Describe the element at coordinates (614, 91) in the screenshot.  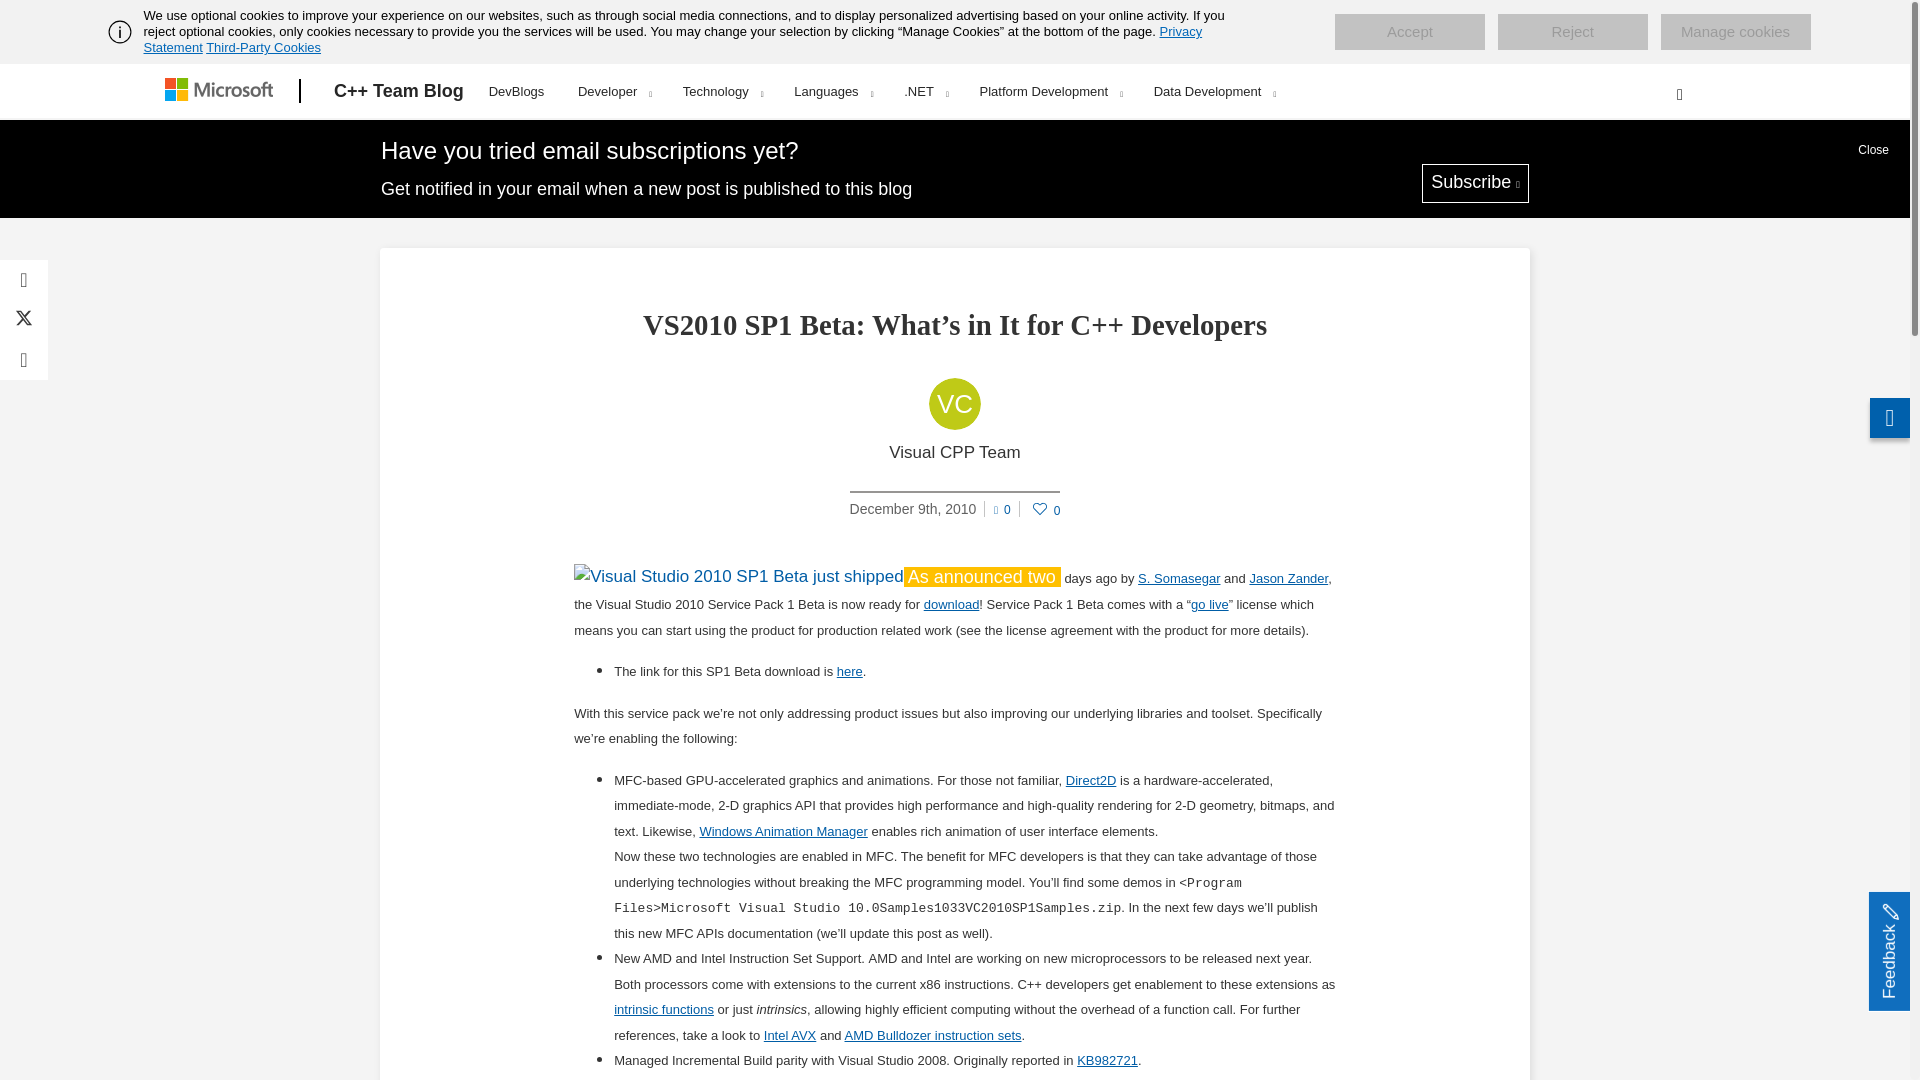
I see `Developer` at that location.